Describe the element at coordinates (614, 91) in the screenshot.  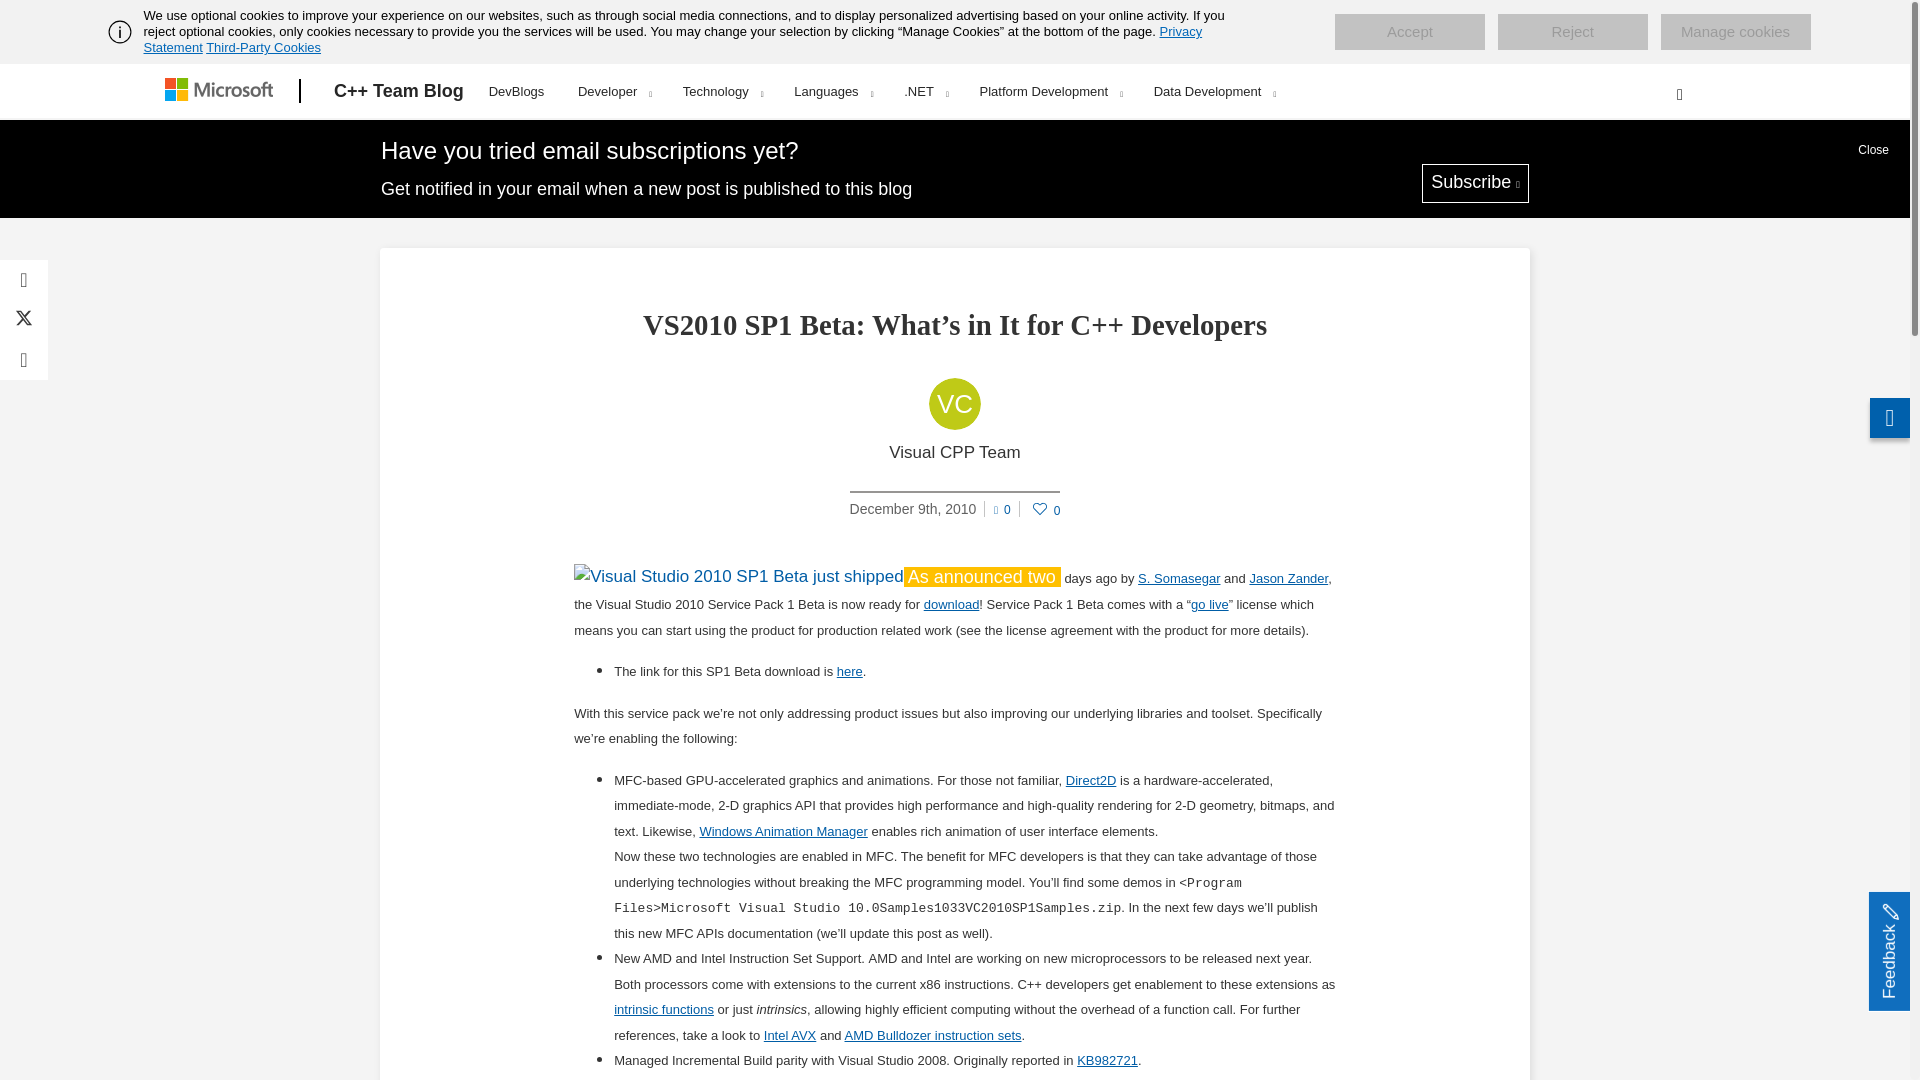
I see `Developer` at that location.